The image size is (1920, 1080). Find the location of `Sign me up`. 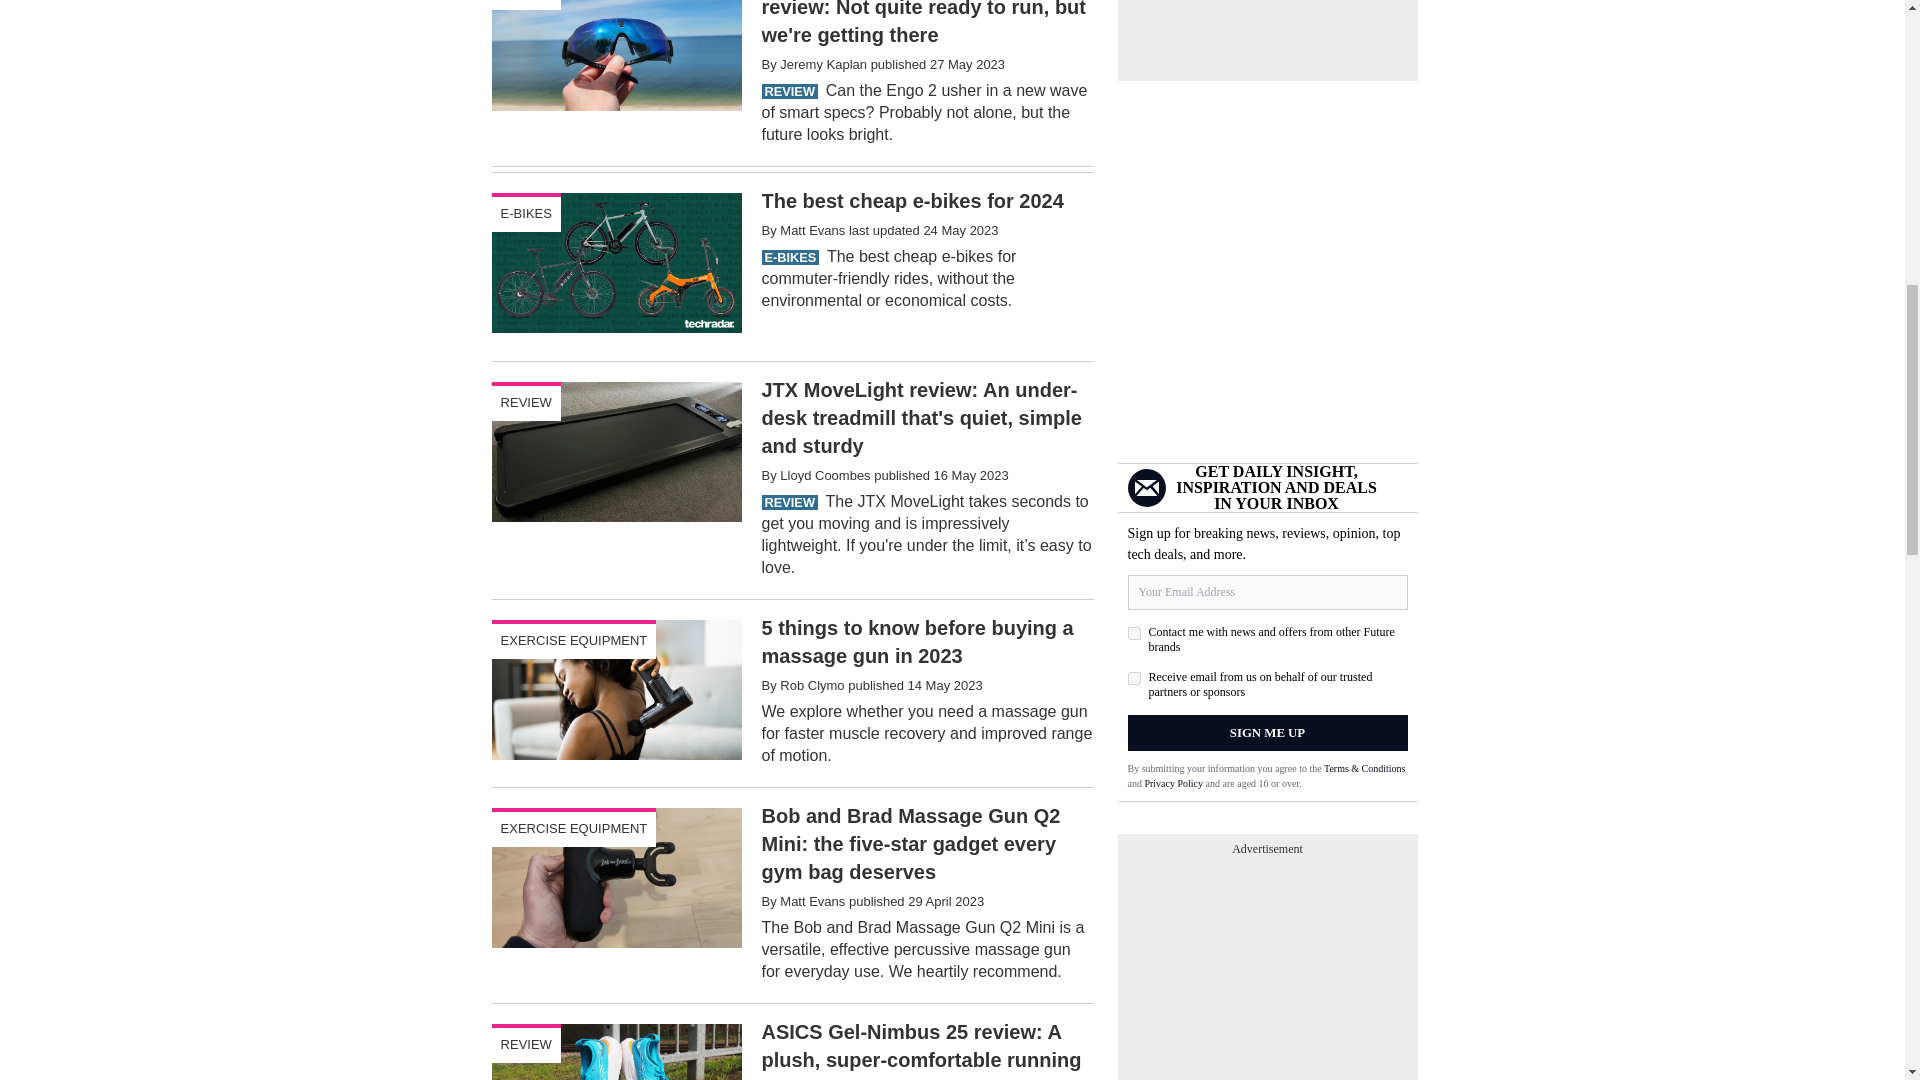

Sign me up is located at coordinates (1268, 732).